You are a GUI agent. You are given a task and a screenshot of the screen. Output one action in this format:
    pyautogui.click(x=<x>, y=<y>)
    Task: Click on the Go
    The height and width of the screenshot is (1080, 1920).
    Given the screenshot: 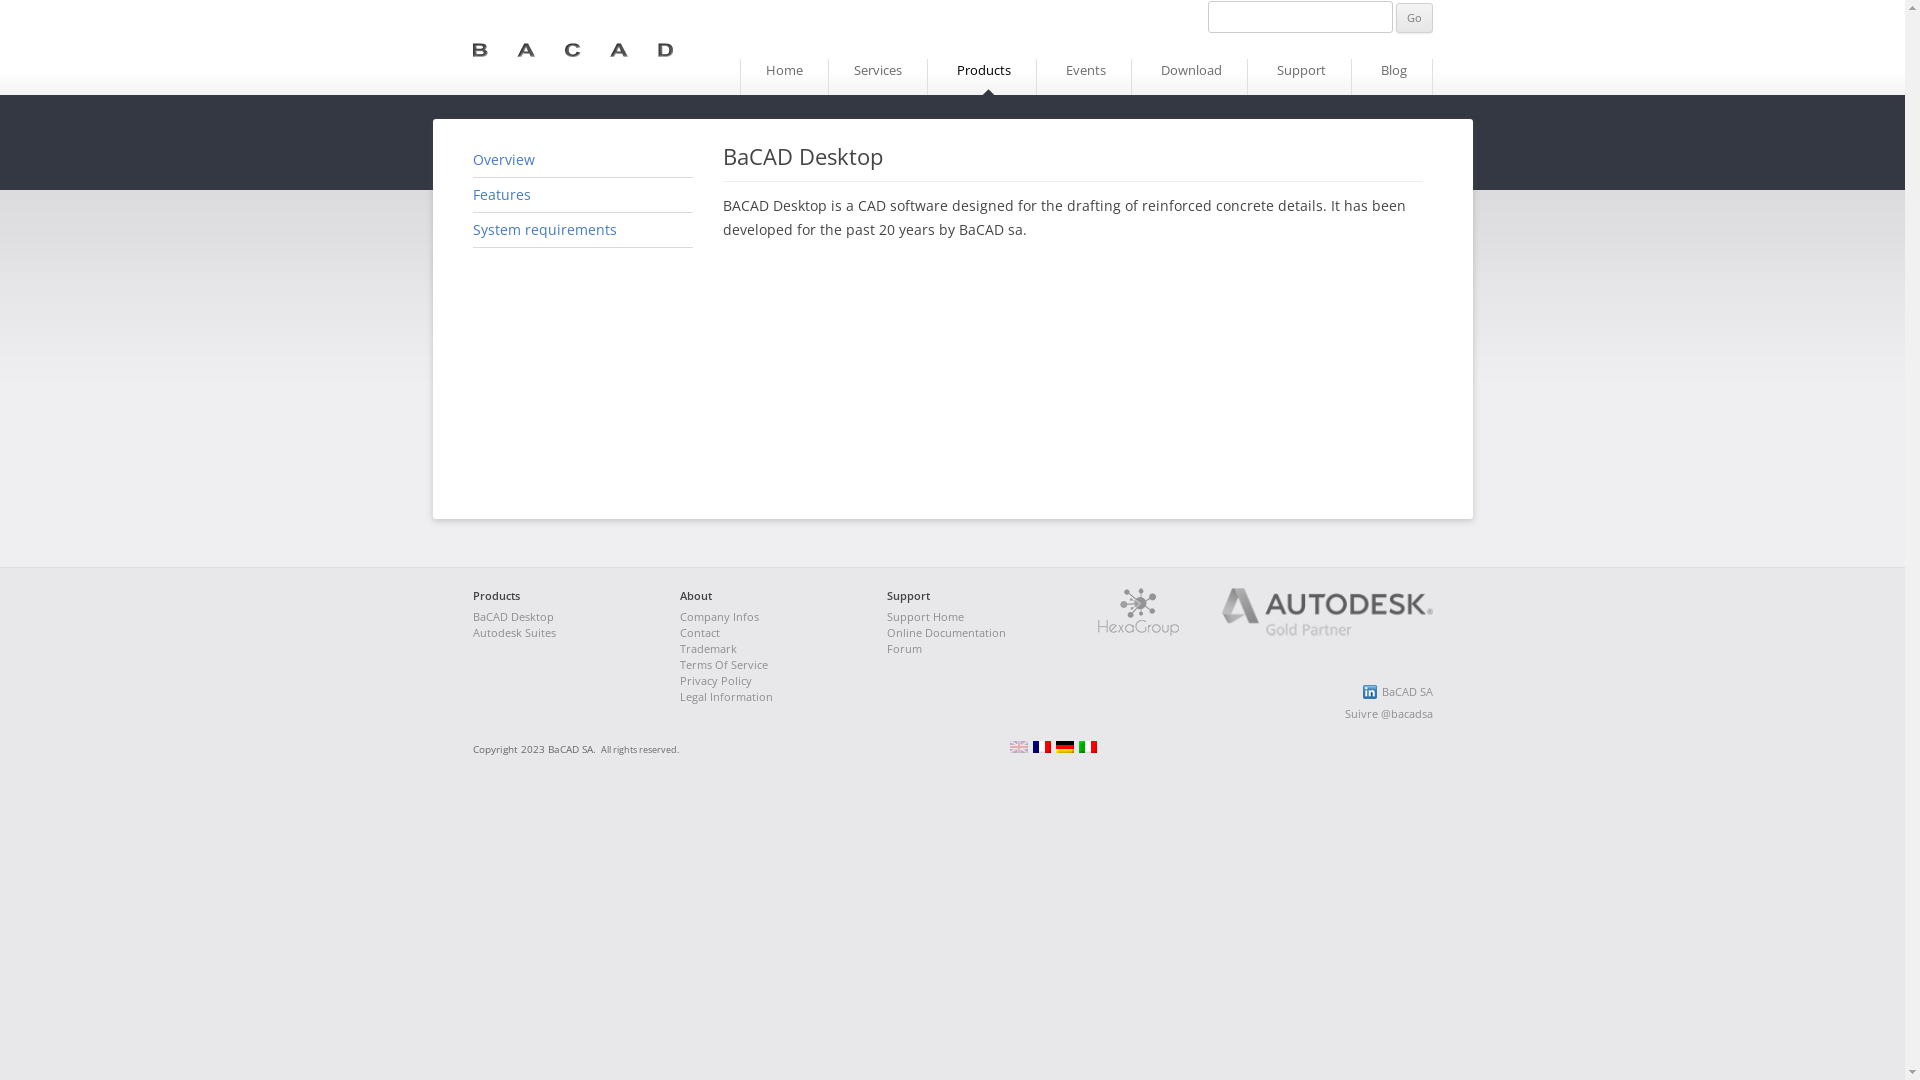 What is the action you would take?
    pyautogui.click(x=1414, y=18)
    